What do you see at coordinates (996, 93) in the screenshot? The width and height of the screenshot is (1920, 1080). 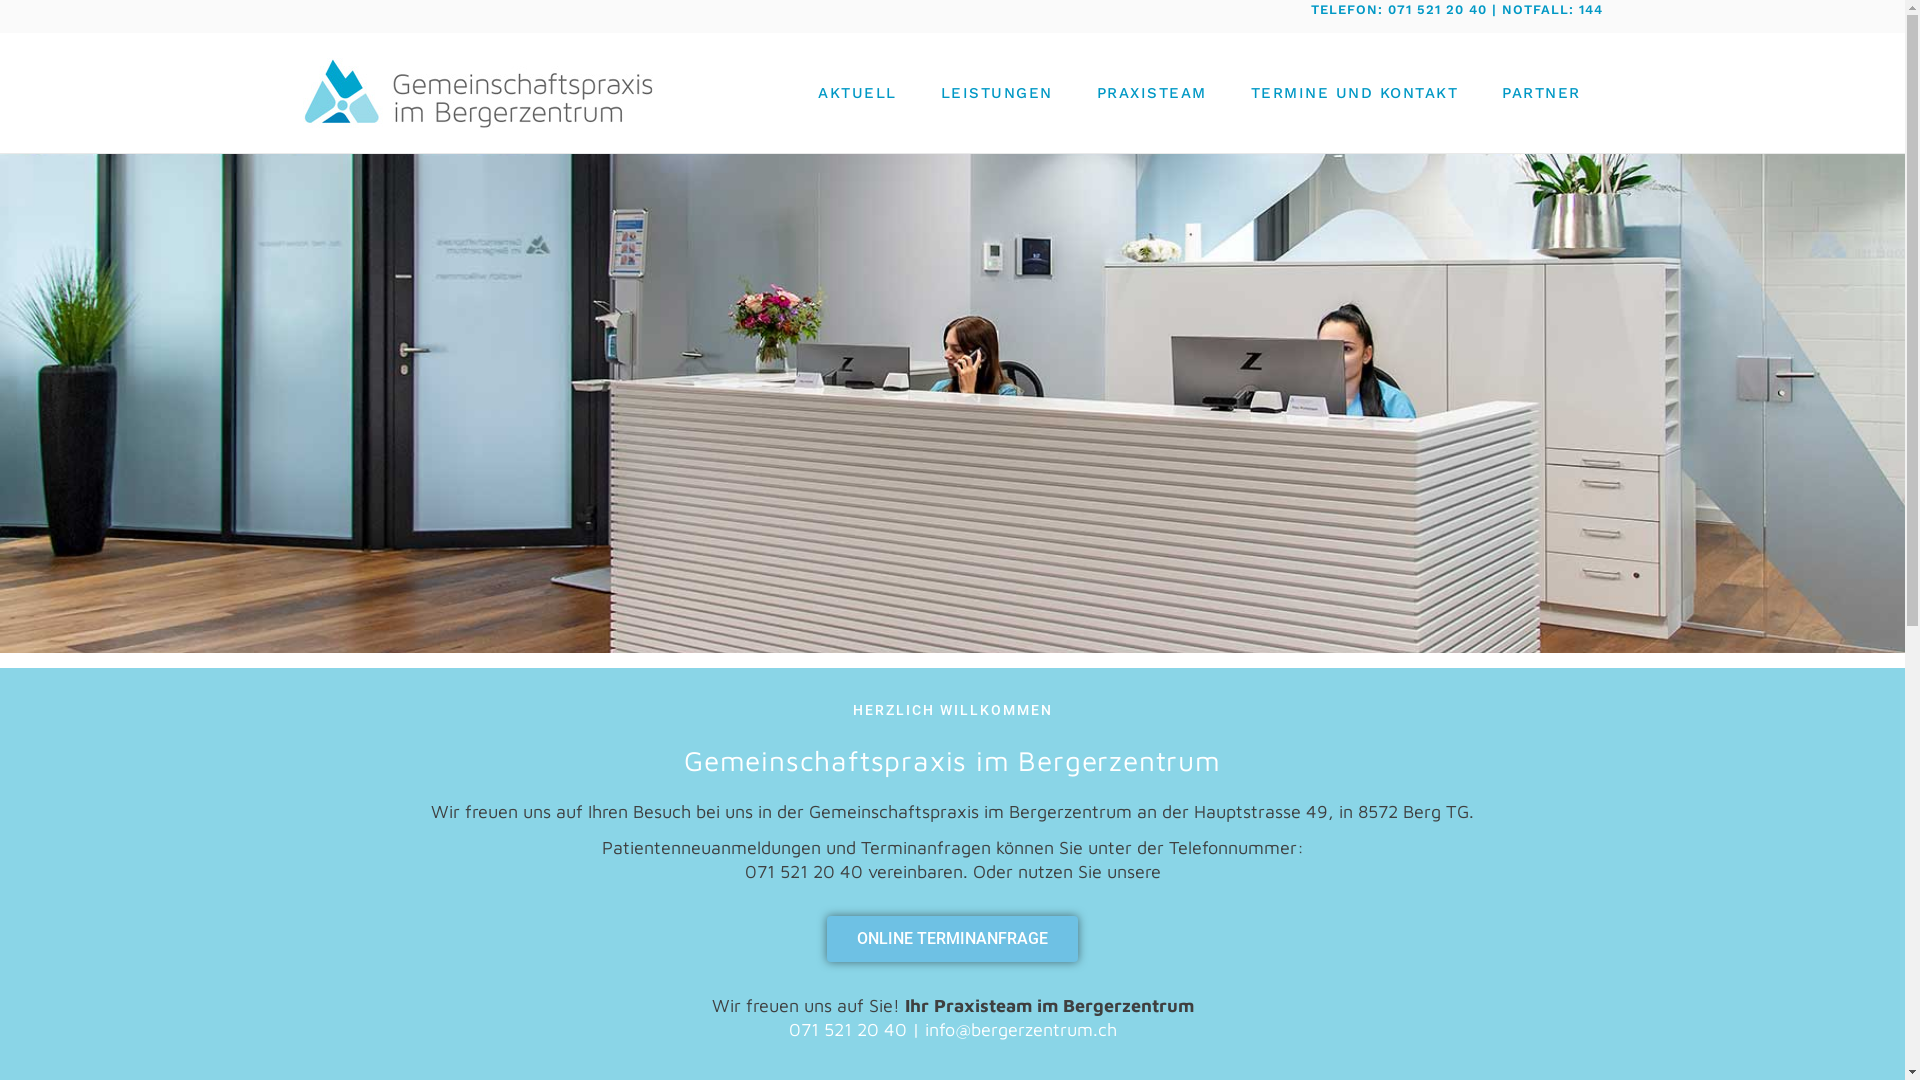 I see `LEISTUNGEN` at bounding box center [996, 93].